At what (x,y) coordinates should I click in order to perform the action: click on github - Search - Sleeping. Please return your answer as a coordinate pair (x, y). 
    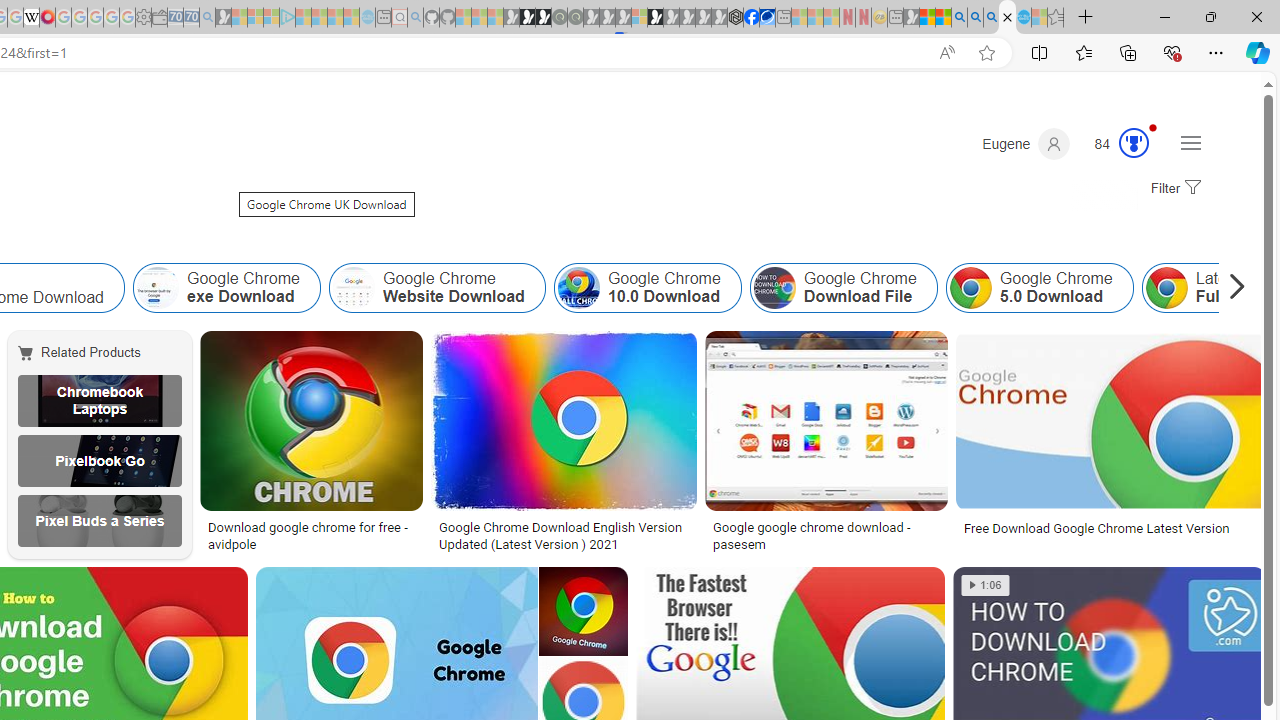
    Looking at the image, I should click on (416, 18).